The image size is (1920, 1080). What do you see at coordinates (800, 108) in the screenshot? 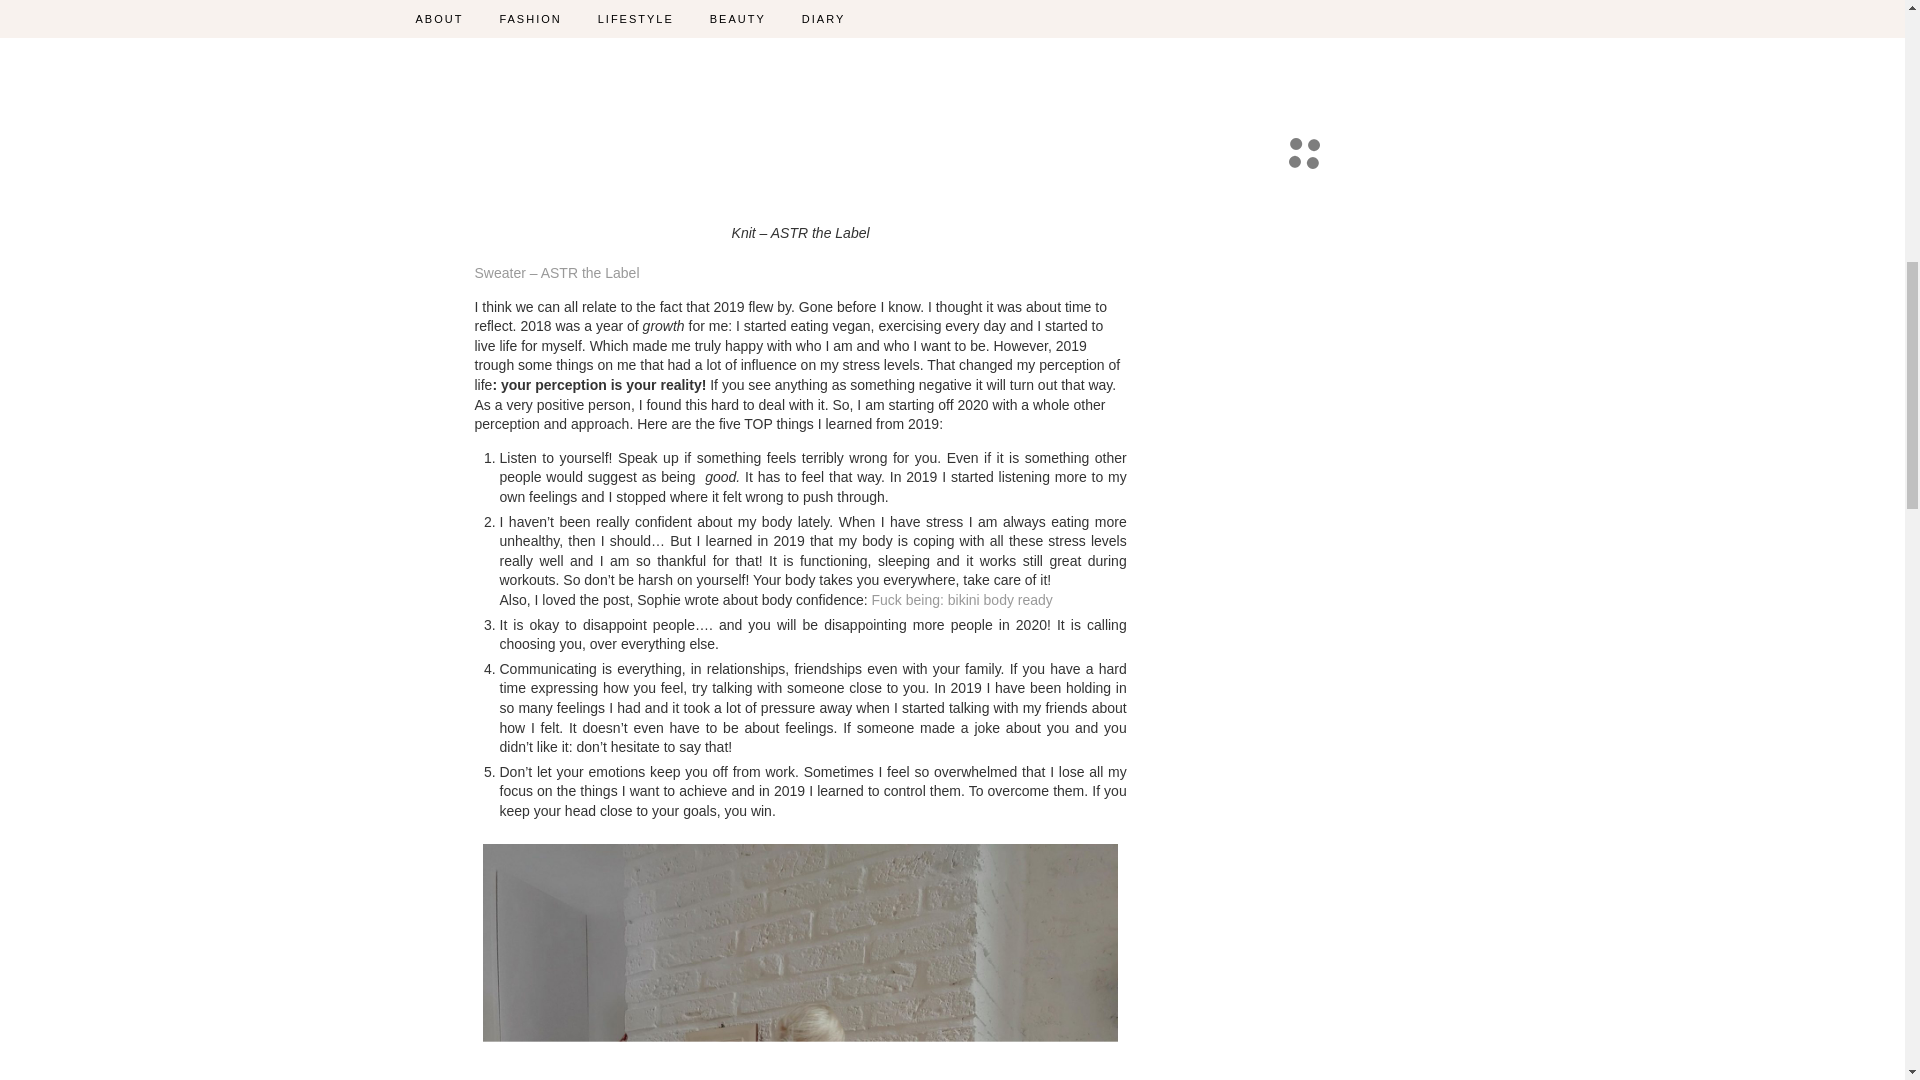
I see `Lessons 2019` at bounding box center [800, 108].